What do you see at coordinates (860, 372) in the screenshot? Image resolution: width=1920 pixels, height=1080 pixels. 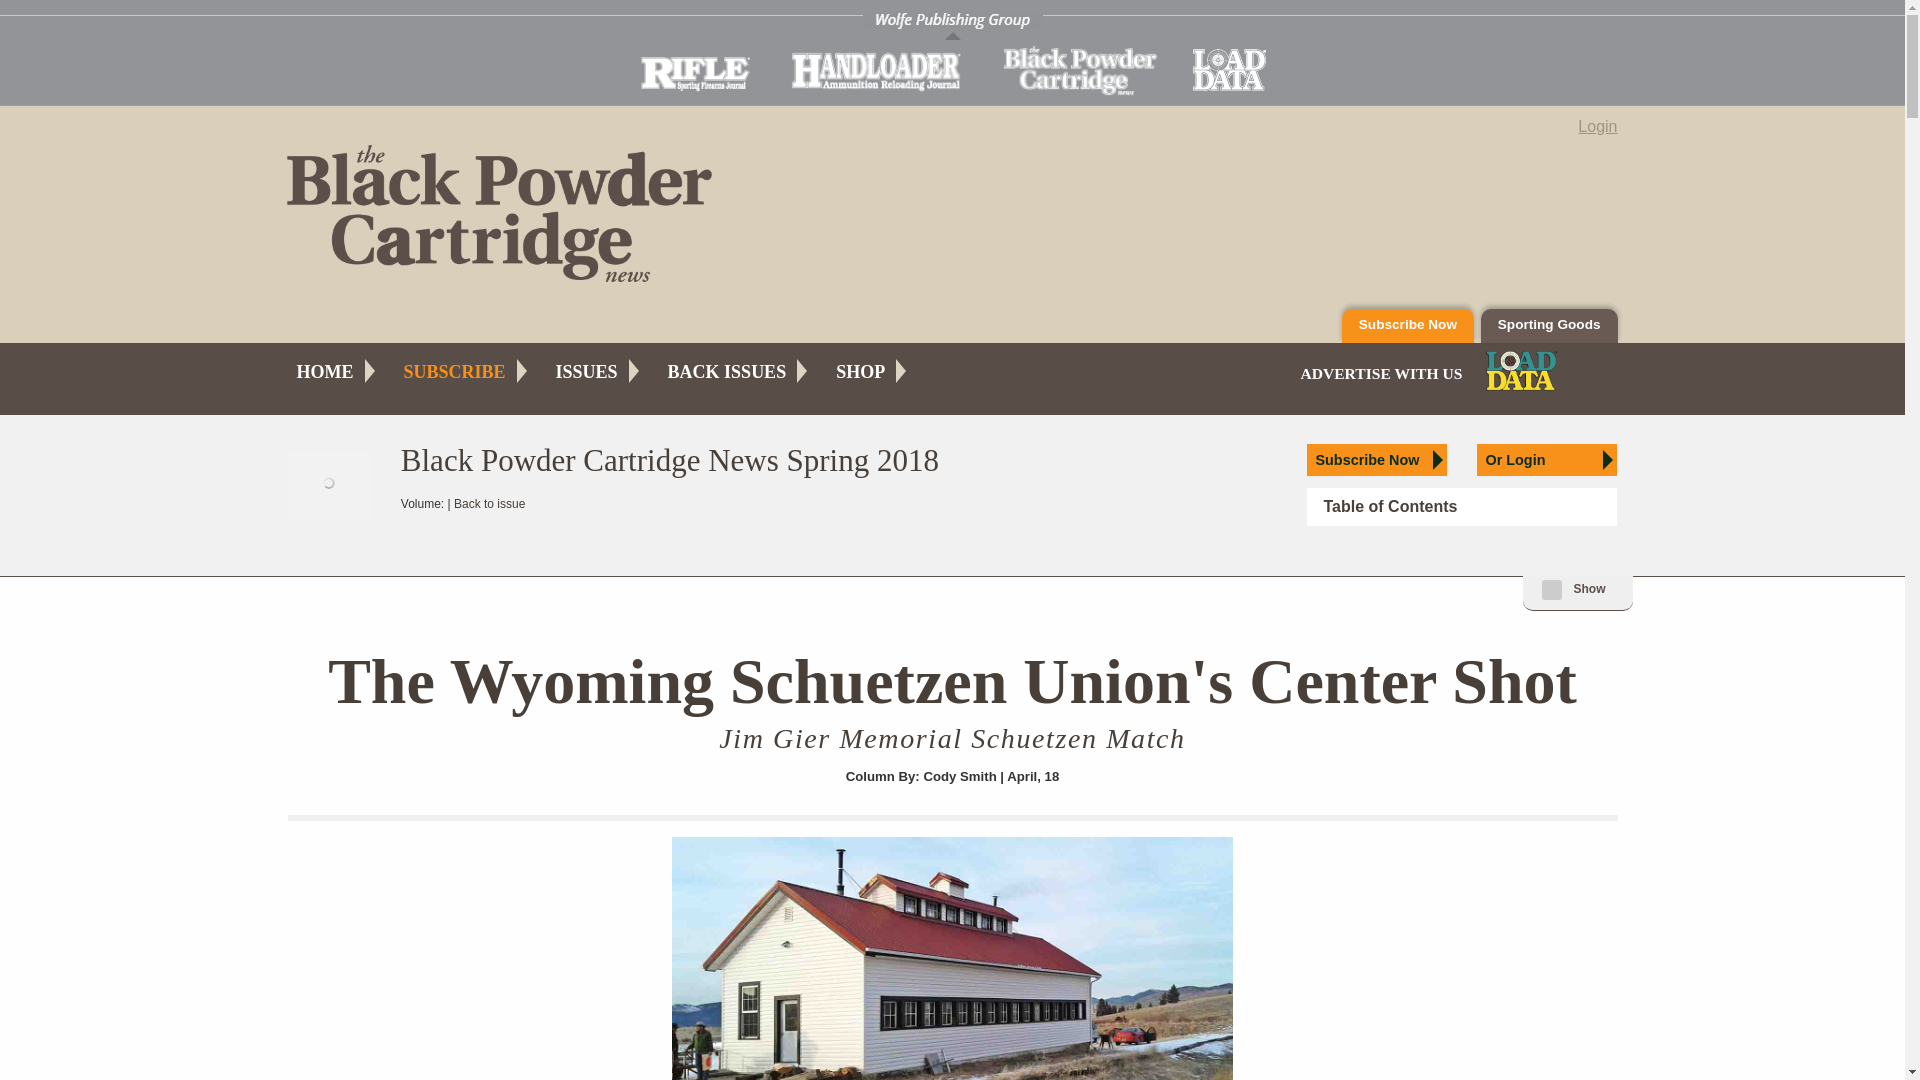 I see `SHOP` at bounding box center [860, 372].